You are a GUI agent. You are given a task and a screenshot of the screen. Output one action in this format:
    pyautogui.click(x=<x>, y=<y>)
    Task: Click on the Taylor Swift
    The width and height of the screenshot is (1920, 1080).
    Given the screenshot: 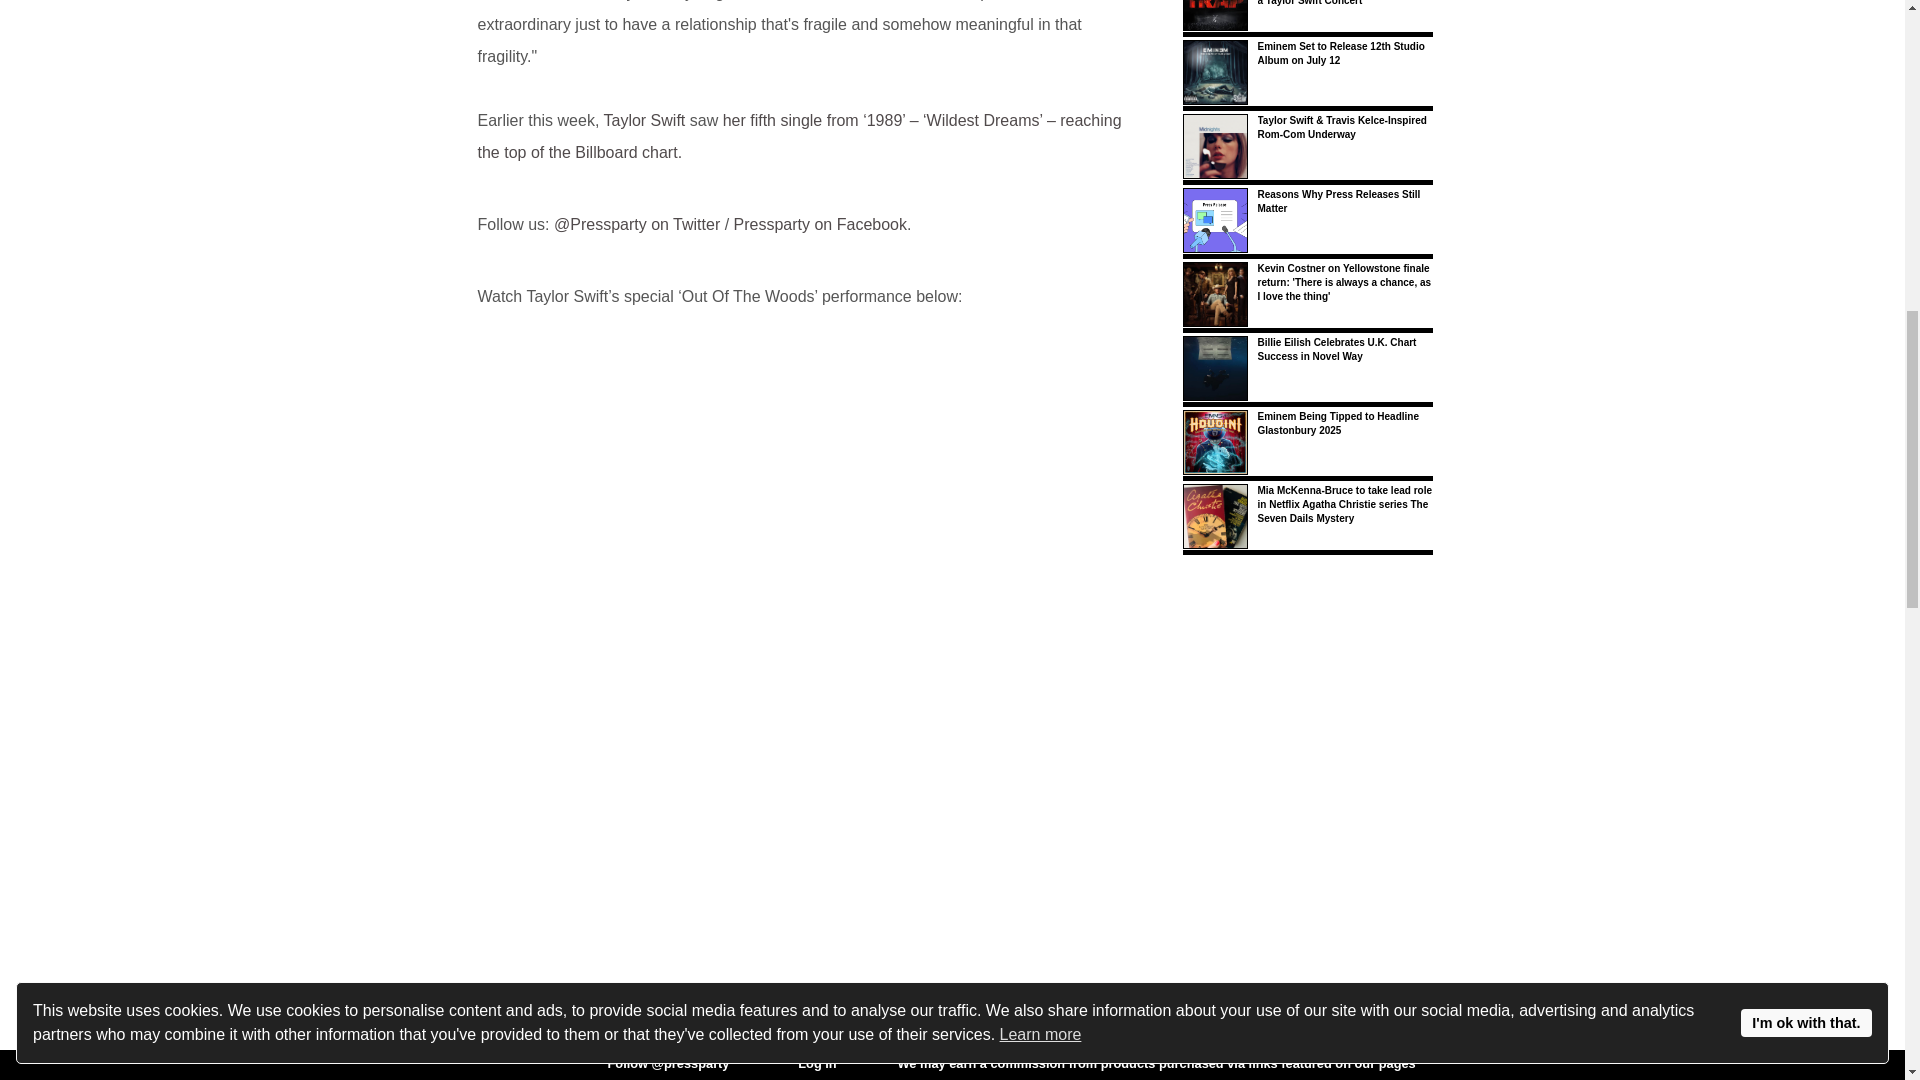 What is the action you would take?
    pyautogui.click(x=644, y=120)
    